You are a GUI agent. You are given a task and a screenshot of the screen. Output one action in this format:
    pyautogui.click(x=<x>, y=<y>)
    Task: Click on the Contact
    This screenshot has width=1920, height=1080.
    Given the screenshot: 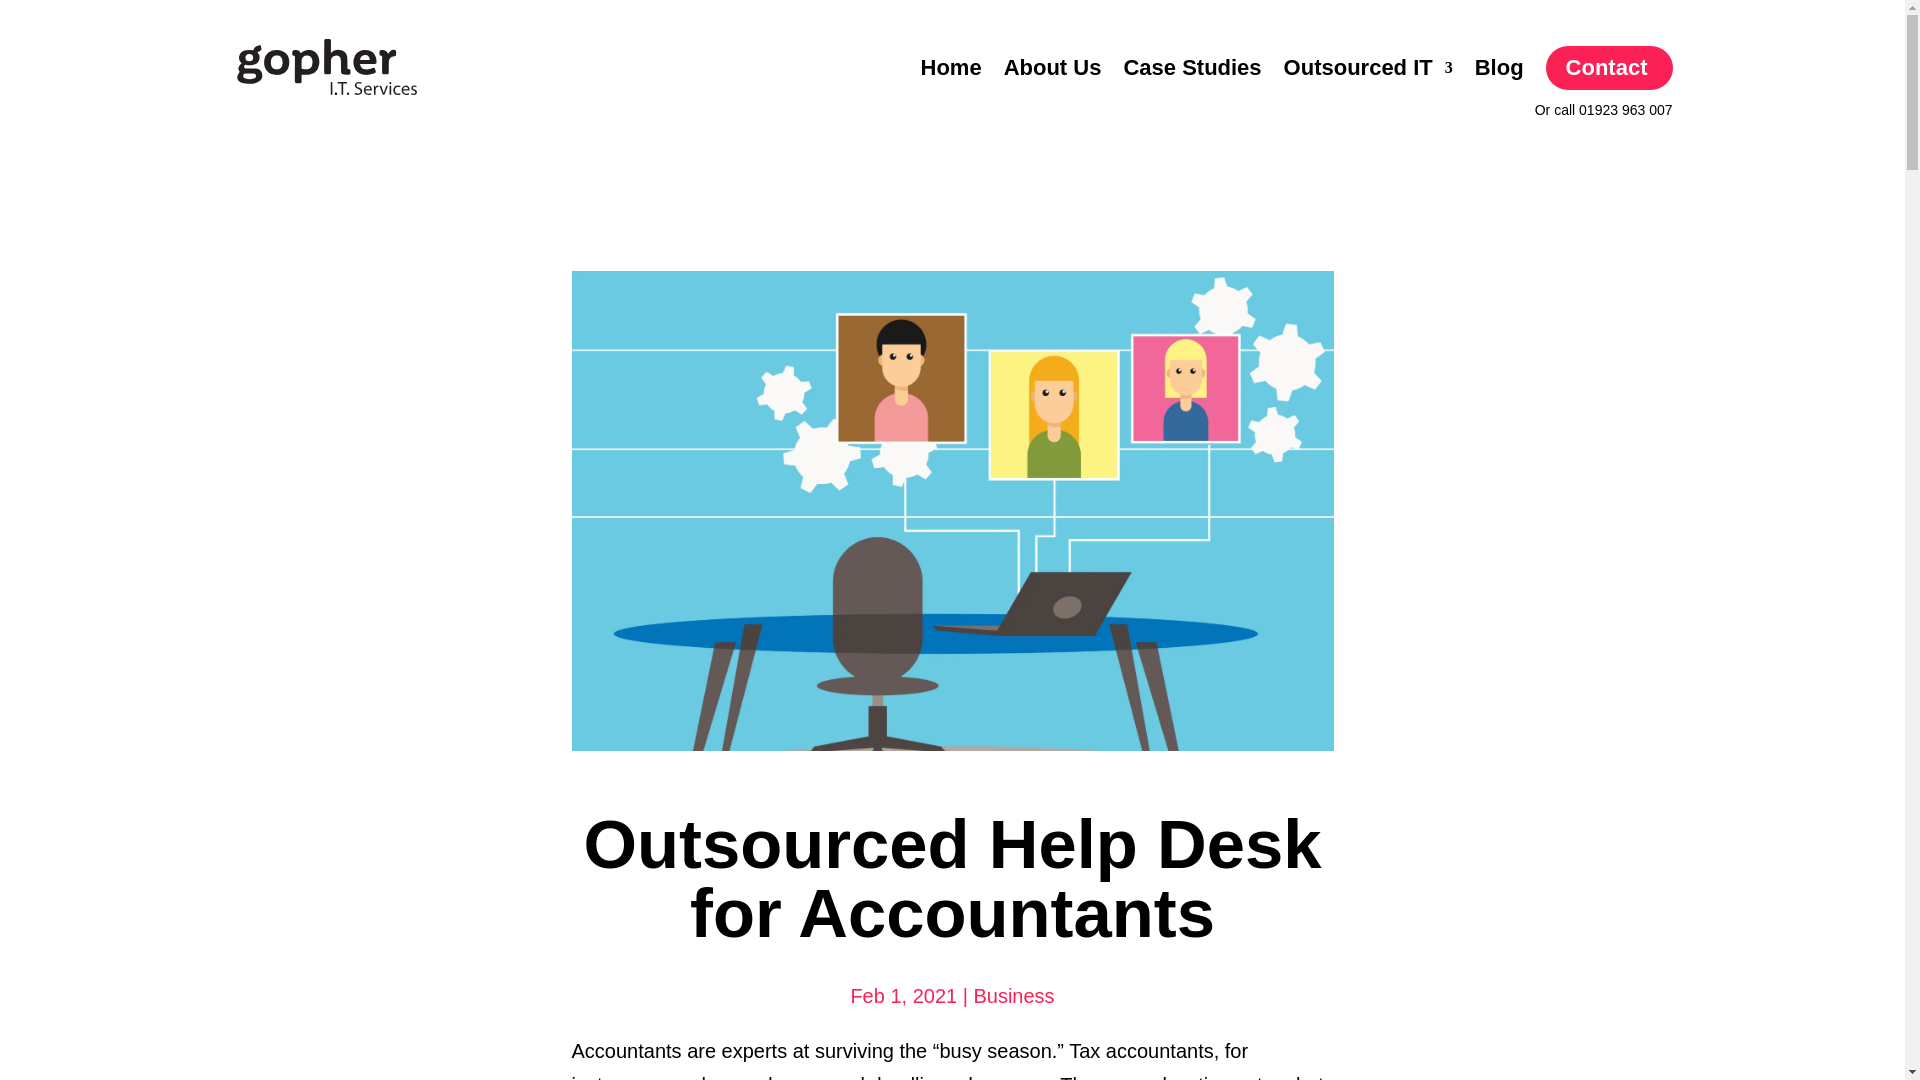 What is the action you would take?
    pyautogui.click(x=1608, y=68)
    